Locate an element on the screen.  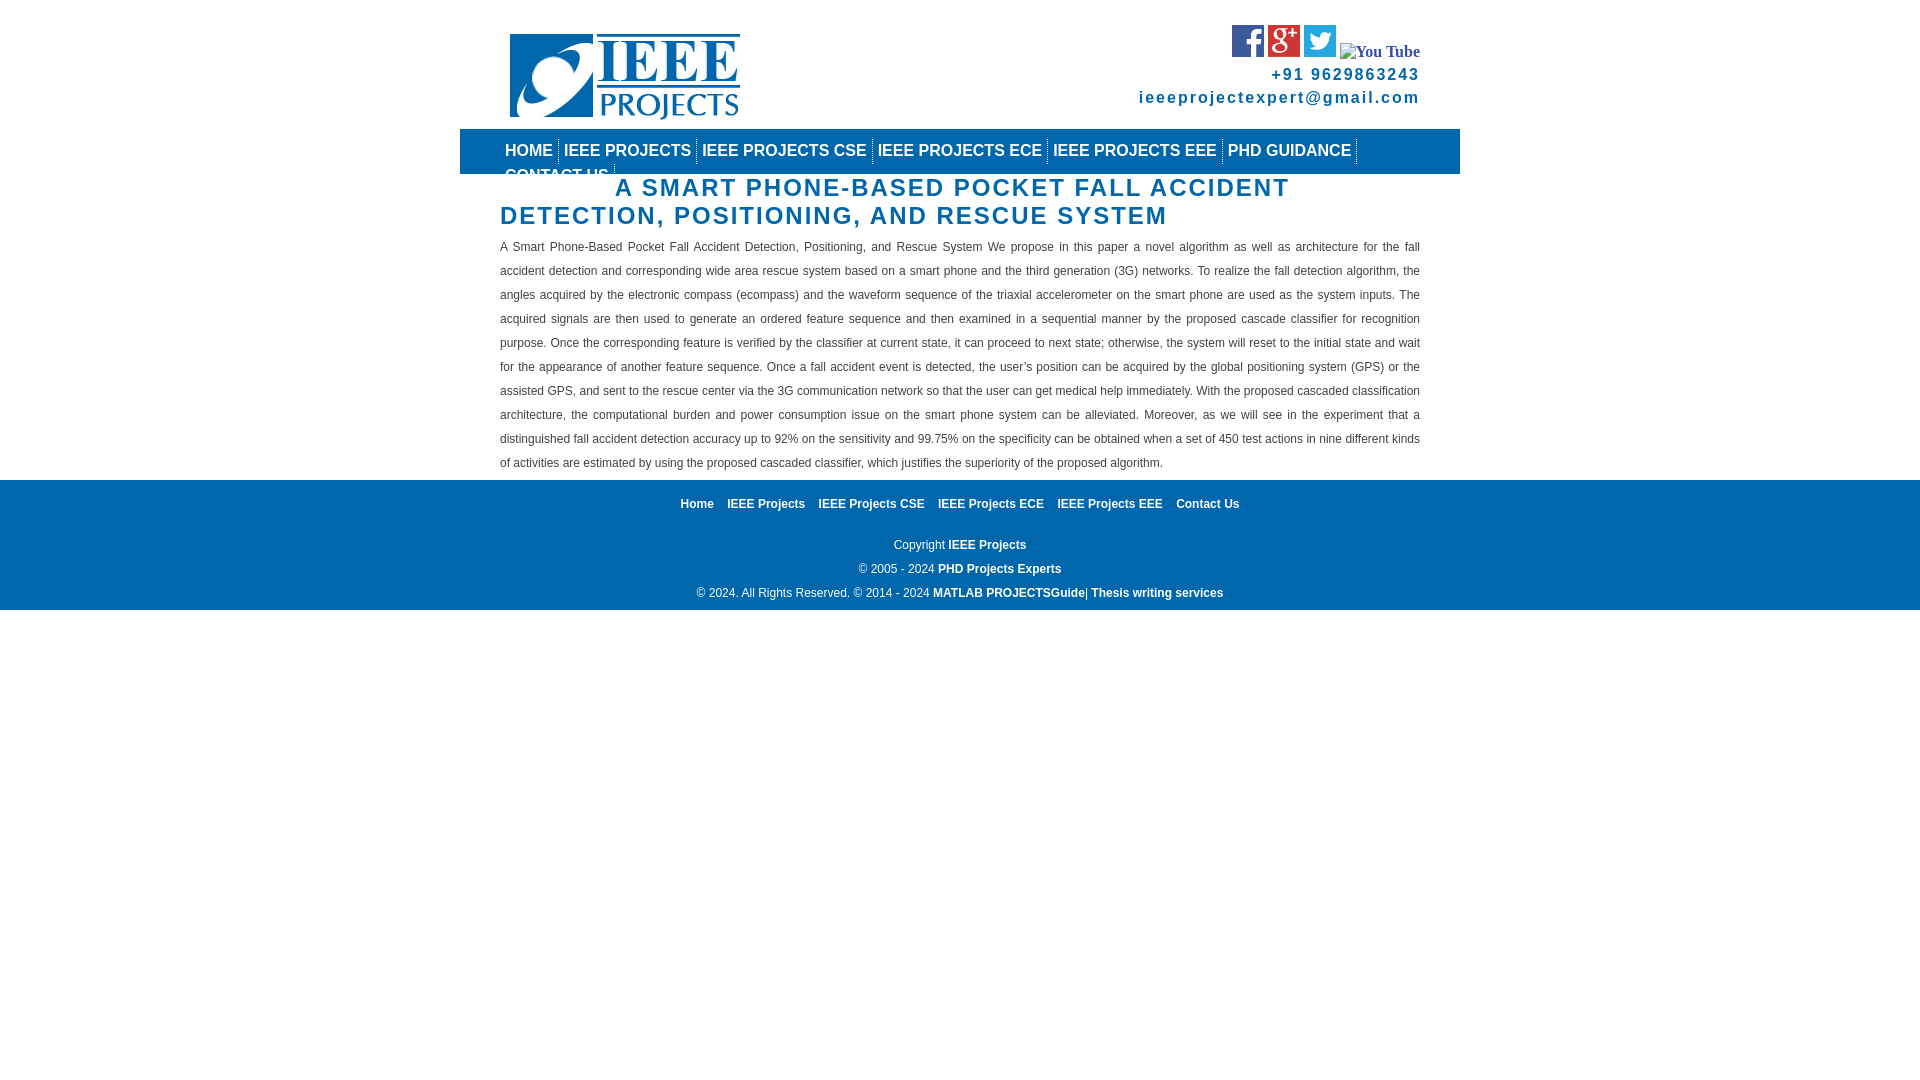
IEEE Projects is located at coordinates (766, 503).